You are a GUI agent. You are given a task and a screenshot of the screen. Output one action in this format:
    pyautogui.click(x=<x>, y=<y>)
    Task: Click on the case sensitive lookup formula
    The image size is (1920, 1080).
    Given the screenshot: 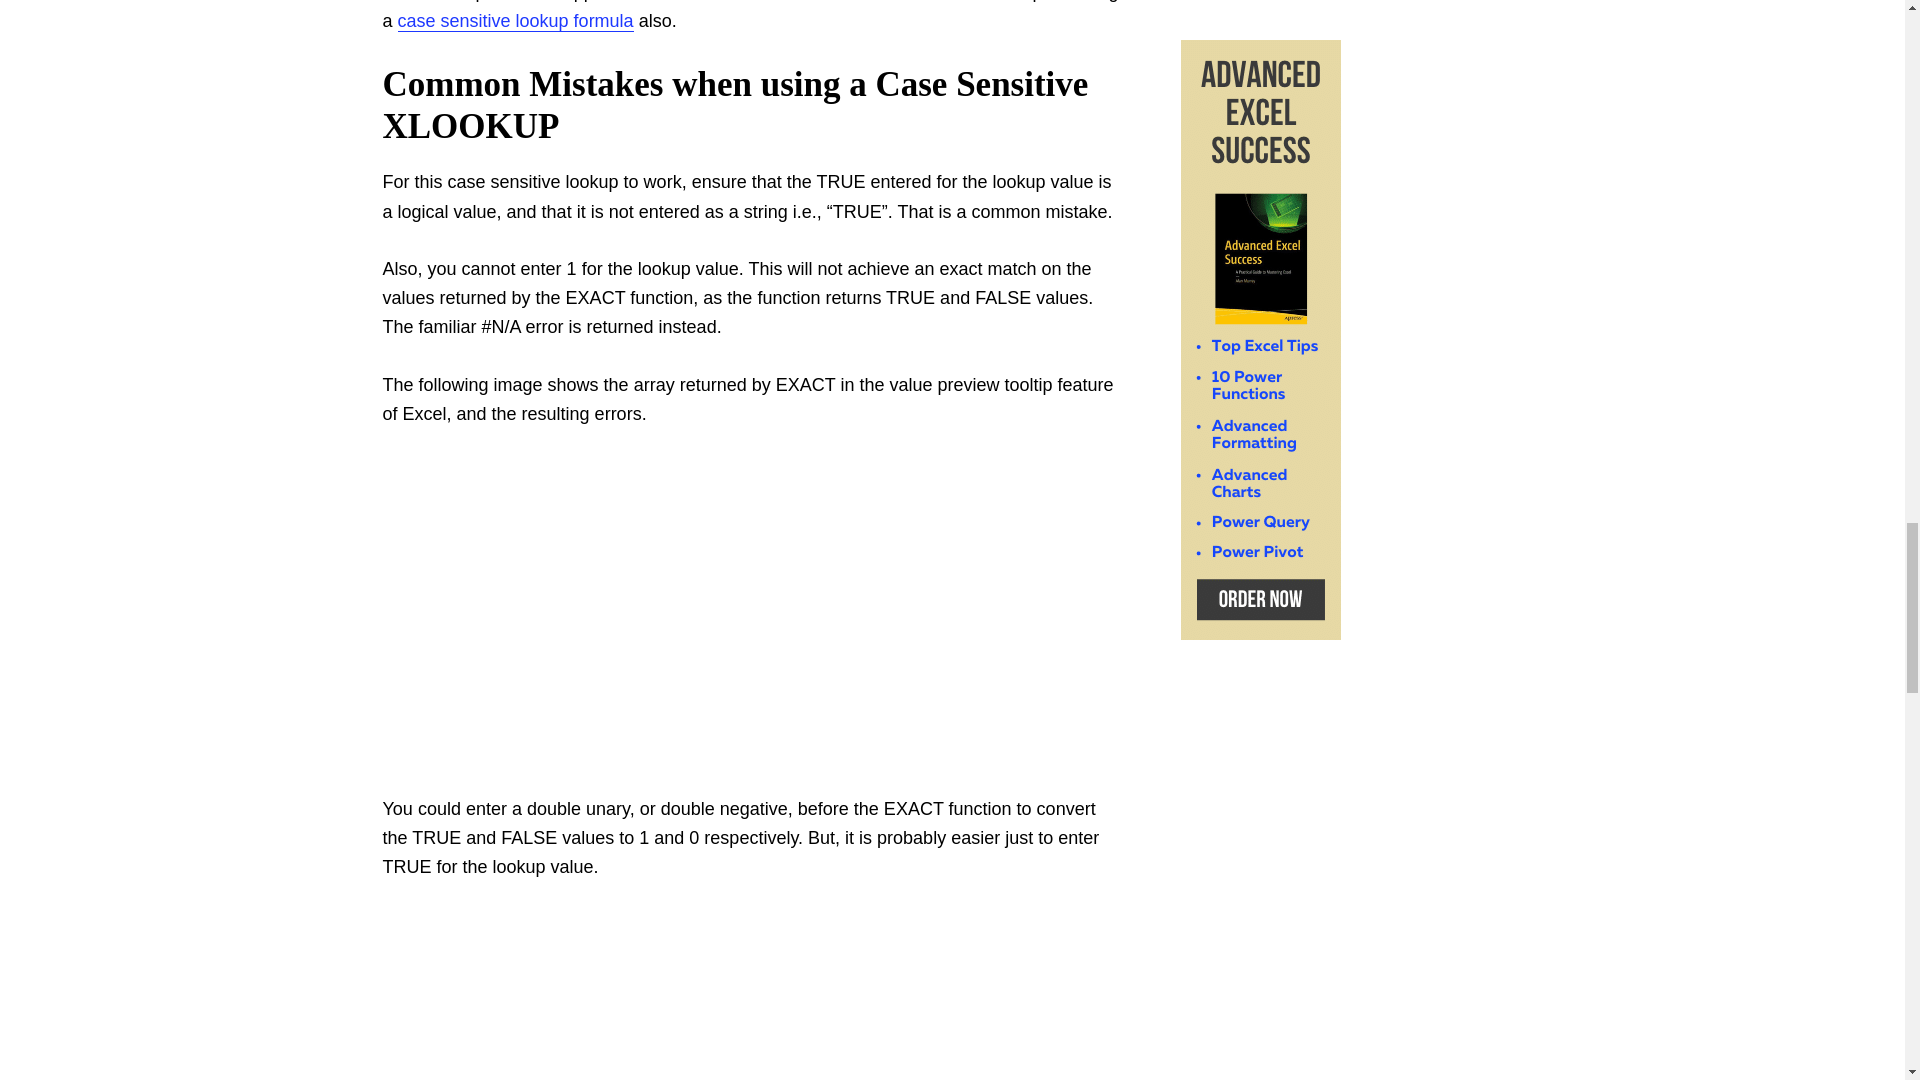 What is the action you would take?
    pyautogui.click(x=515, y=21)
    